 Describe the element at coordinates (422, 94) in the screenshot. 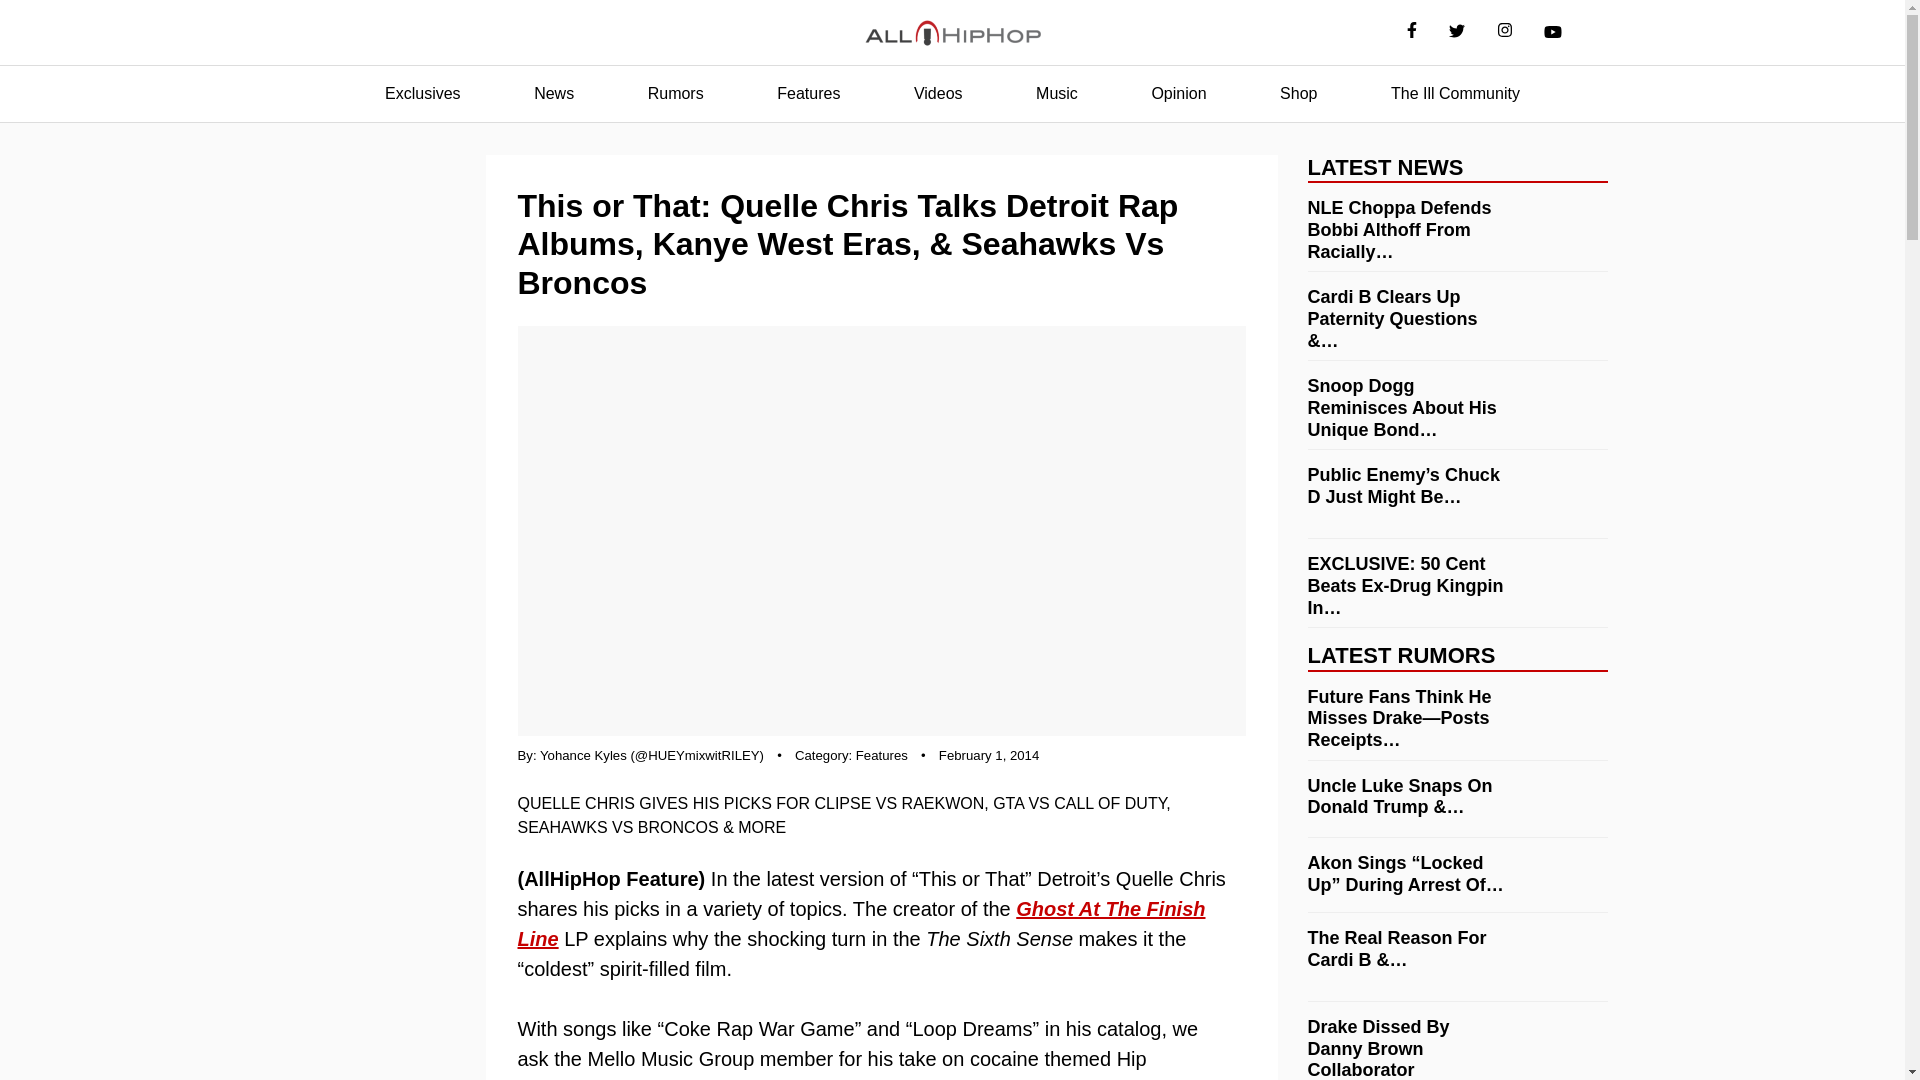

I see `Exclusives` at that location.